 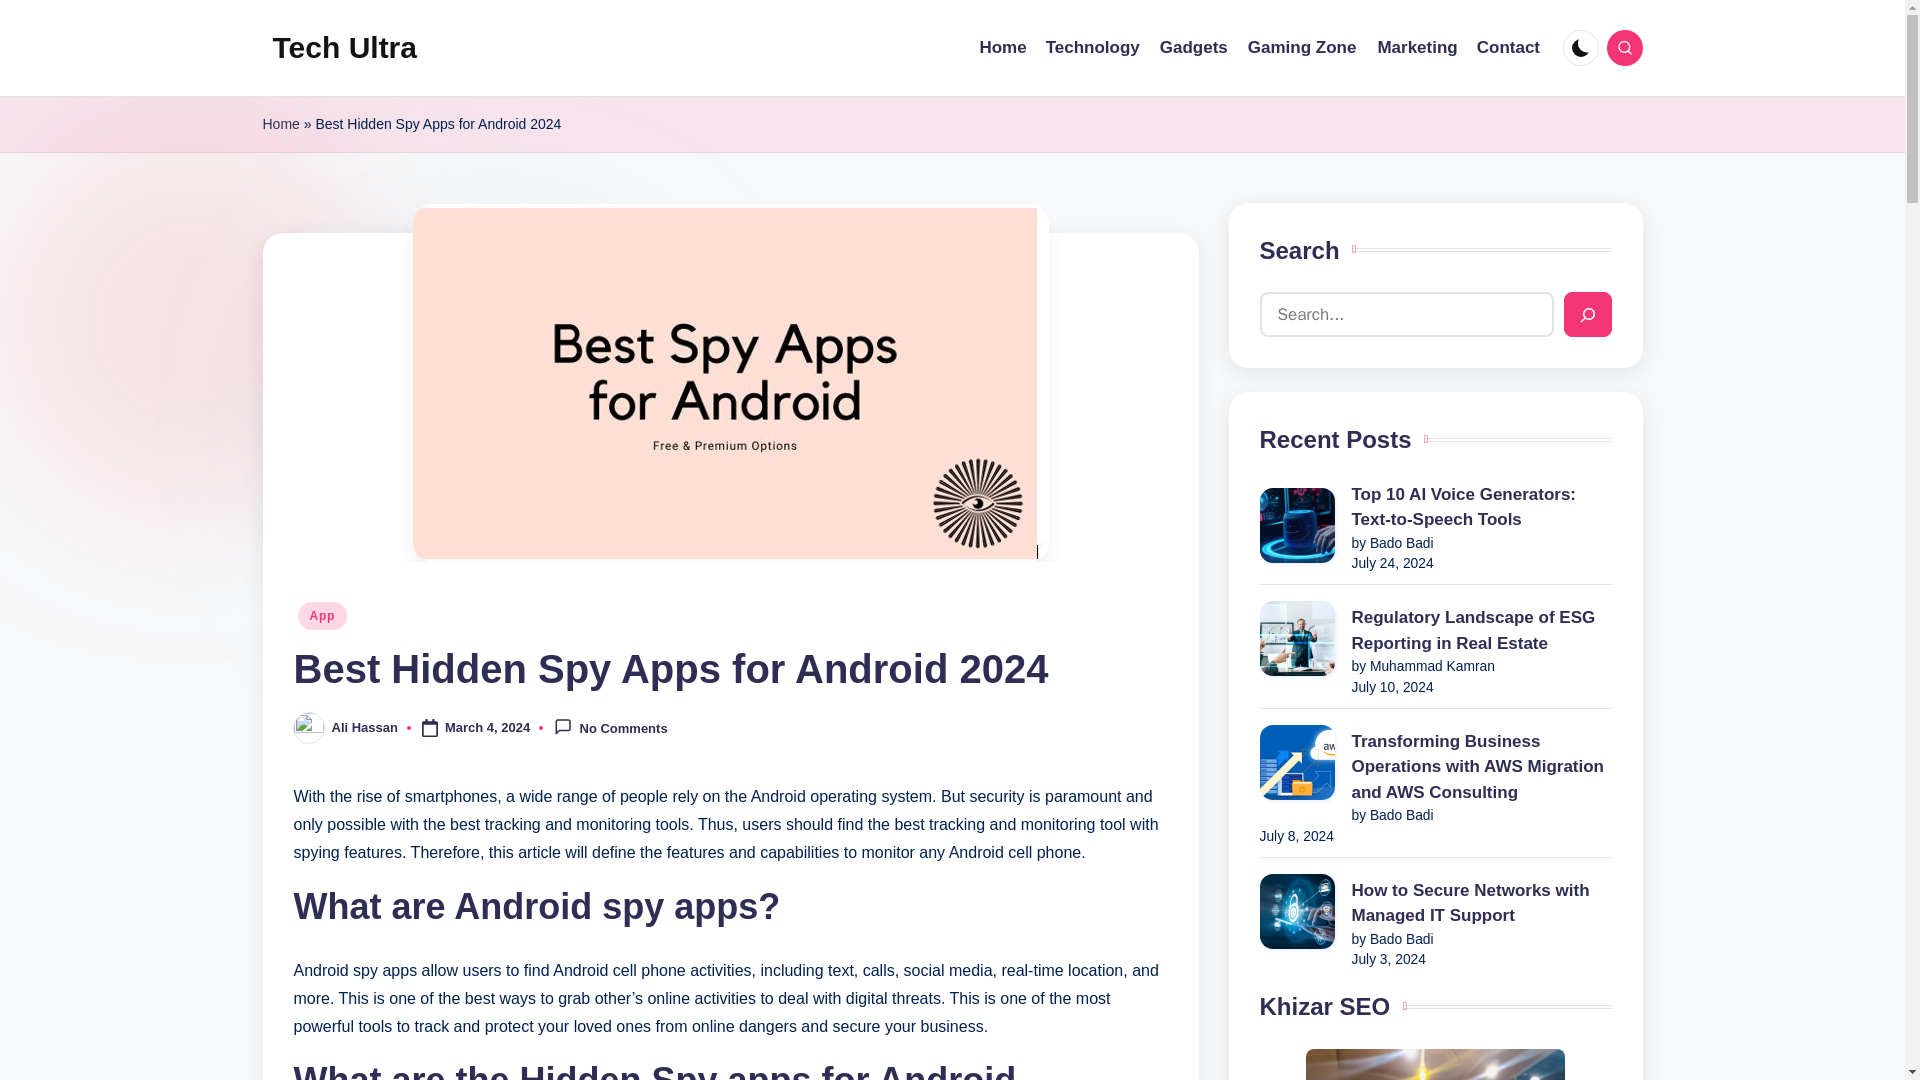 I want to click on Marketing, so click(x=1416, y=48).